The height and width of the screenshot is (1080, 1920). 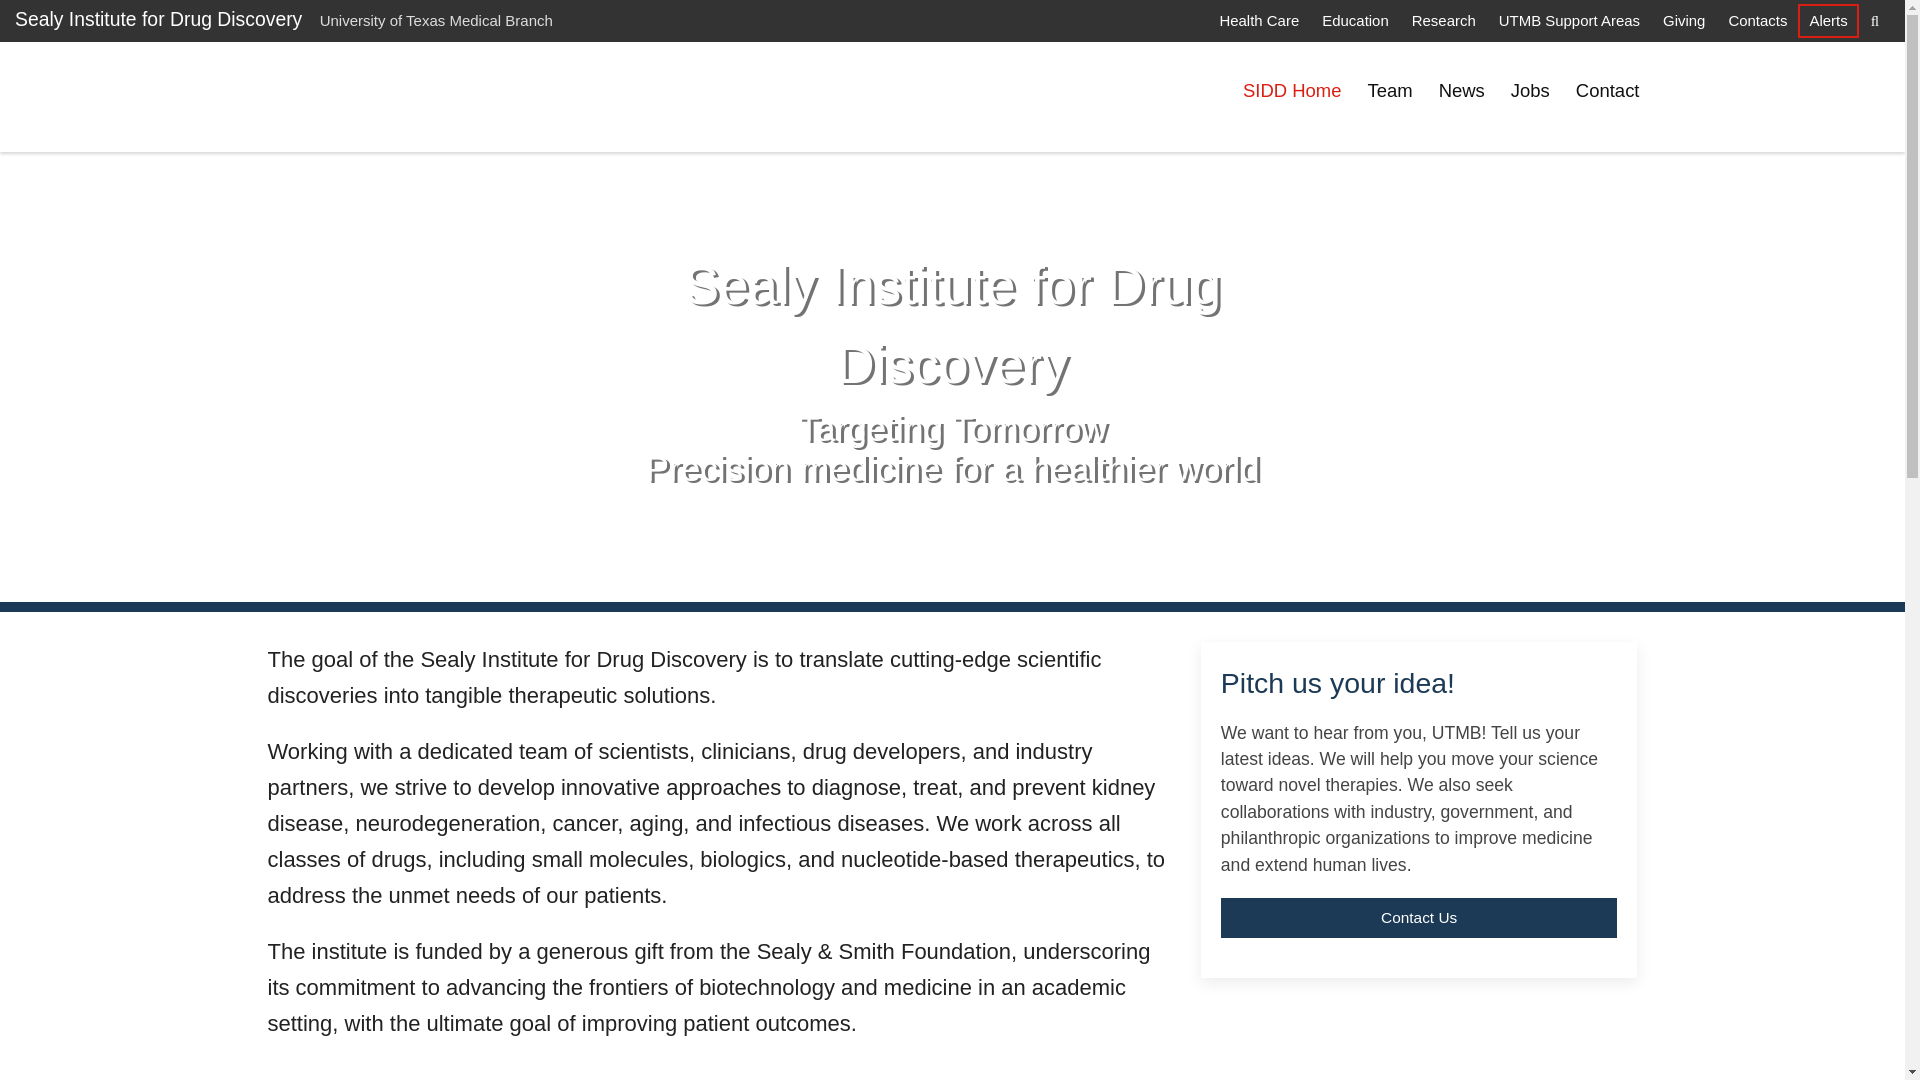 I want to click on Giving, so click(x=1684, y=20).